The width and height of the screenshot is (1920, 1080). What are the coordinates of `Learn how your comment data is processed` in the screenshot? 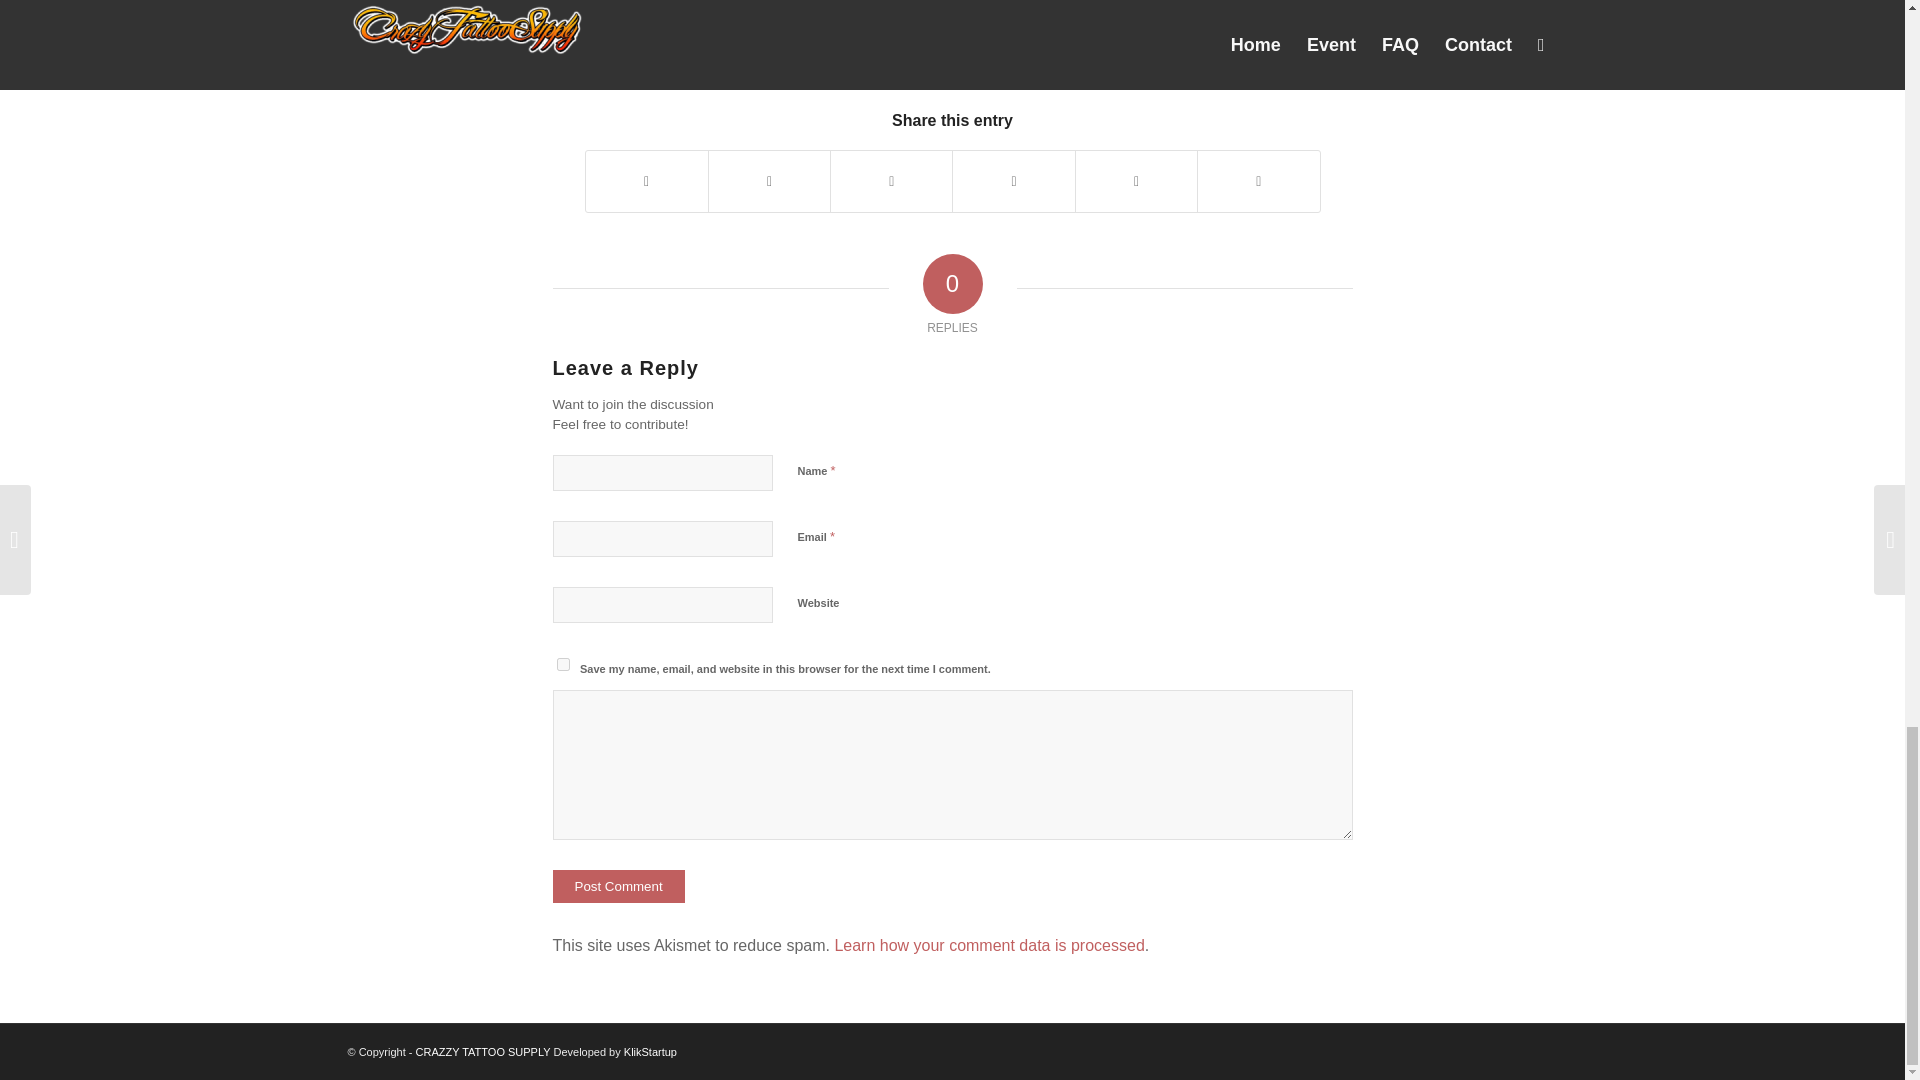 It's located at (988, 945).